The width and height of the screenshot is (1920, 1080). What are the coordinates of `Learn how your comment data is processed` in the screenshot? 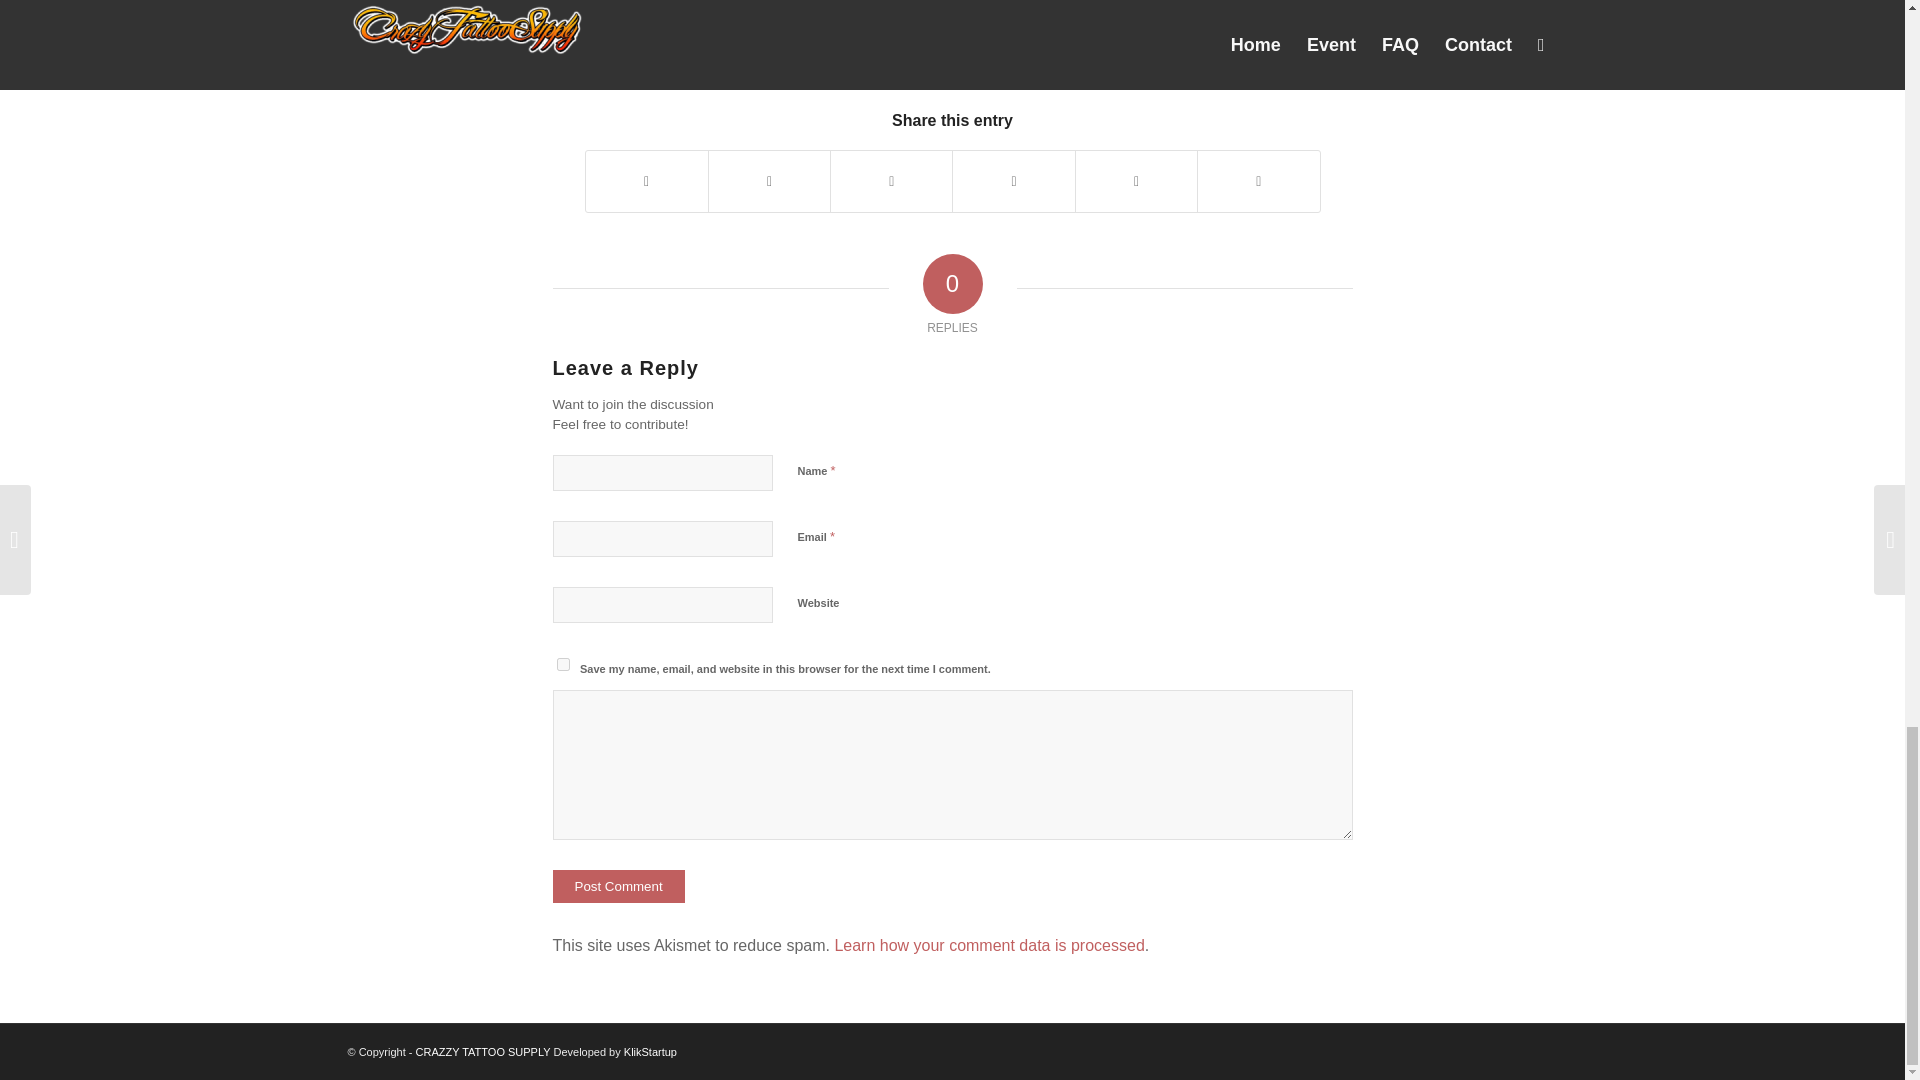 It's located at (988, 945).